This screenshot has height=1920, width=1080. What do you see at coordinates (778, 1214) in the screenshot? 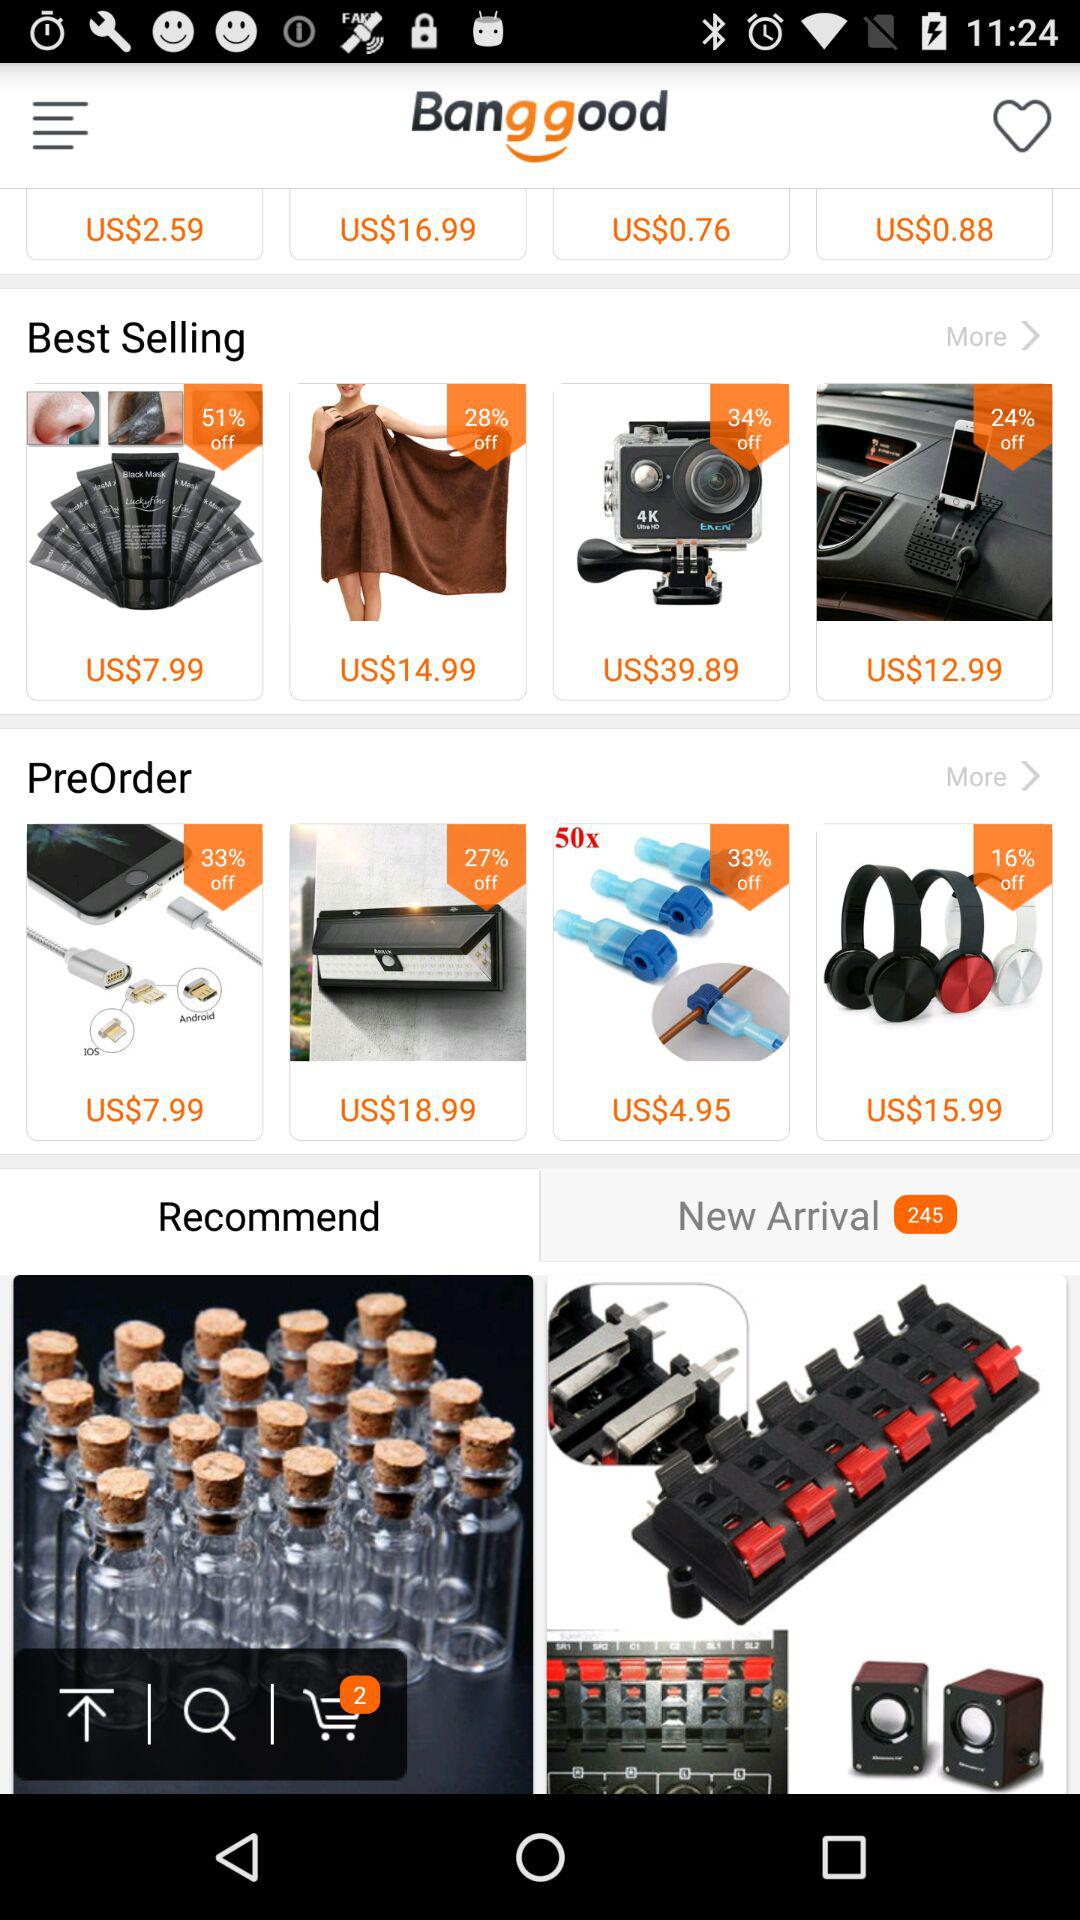
I see `select new arrival` at bounding box center [778, 1214].